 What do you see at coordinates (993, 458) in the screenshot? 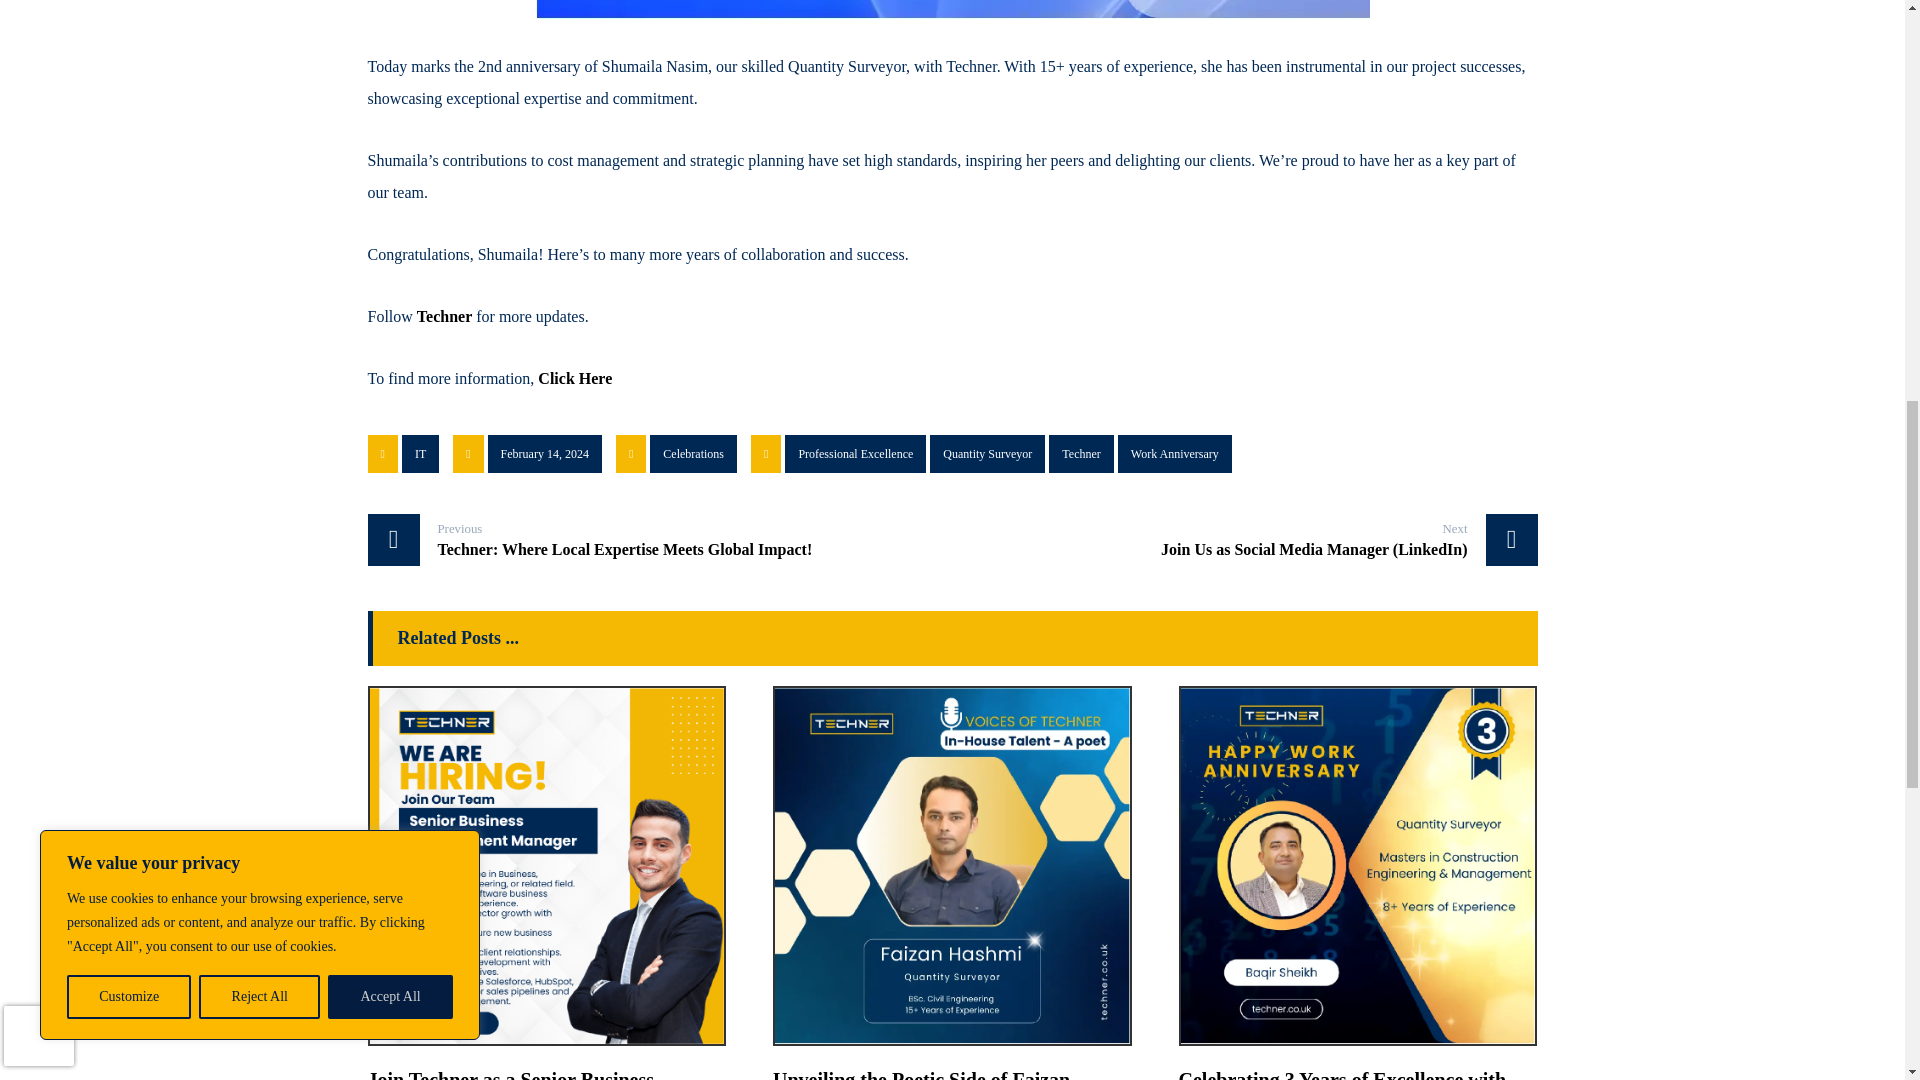
I see `Tags` at bounding box center [993, 458].